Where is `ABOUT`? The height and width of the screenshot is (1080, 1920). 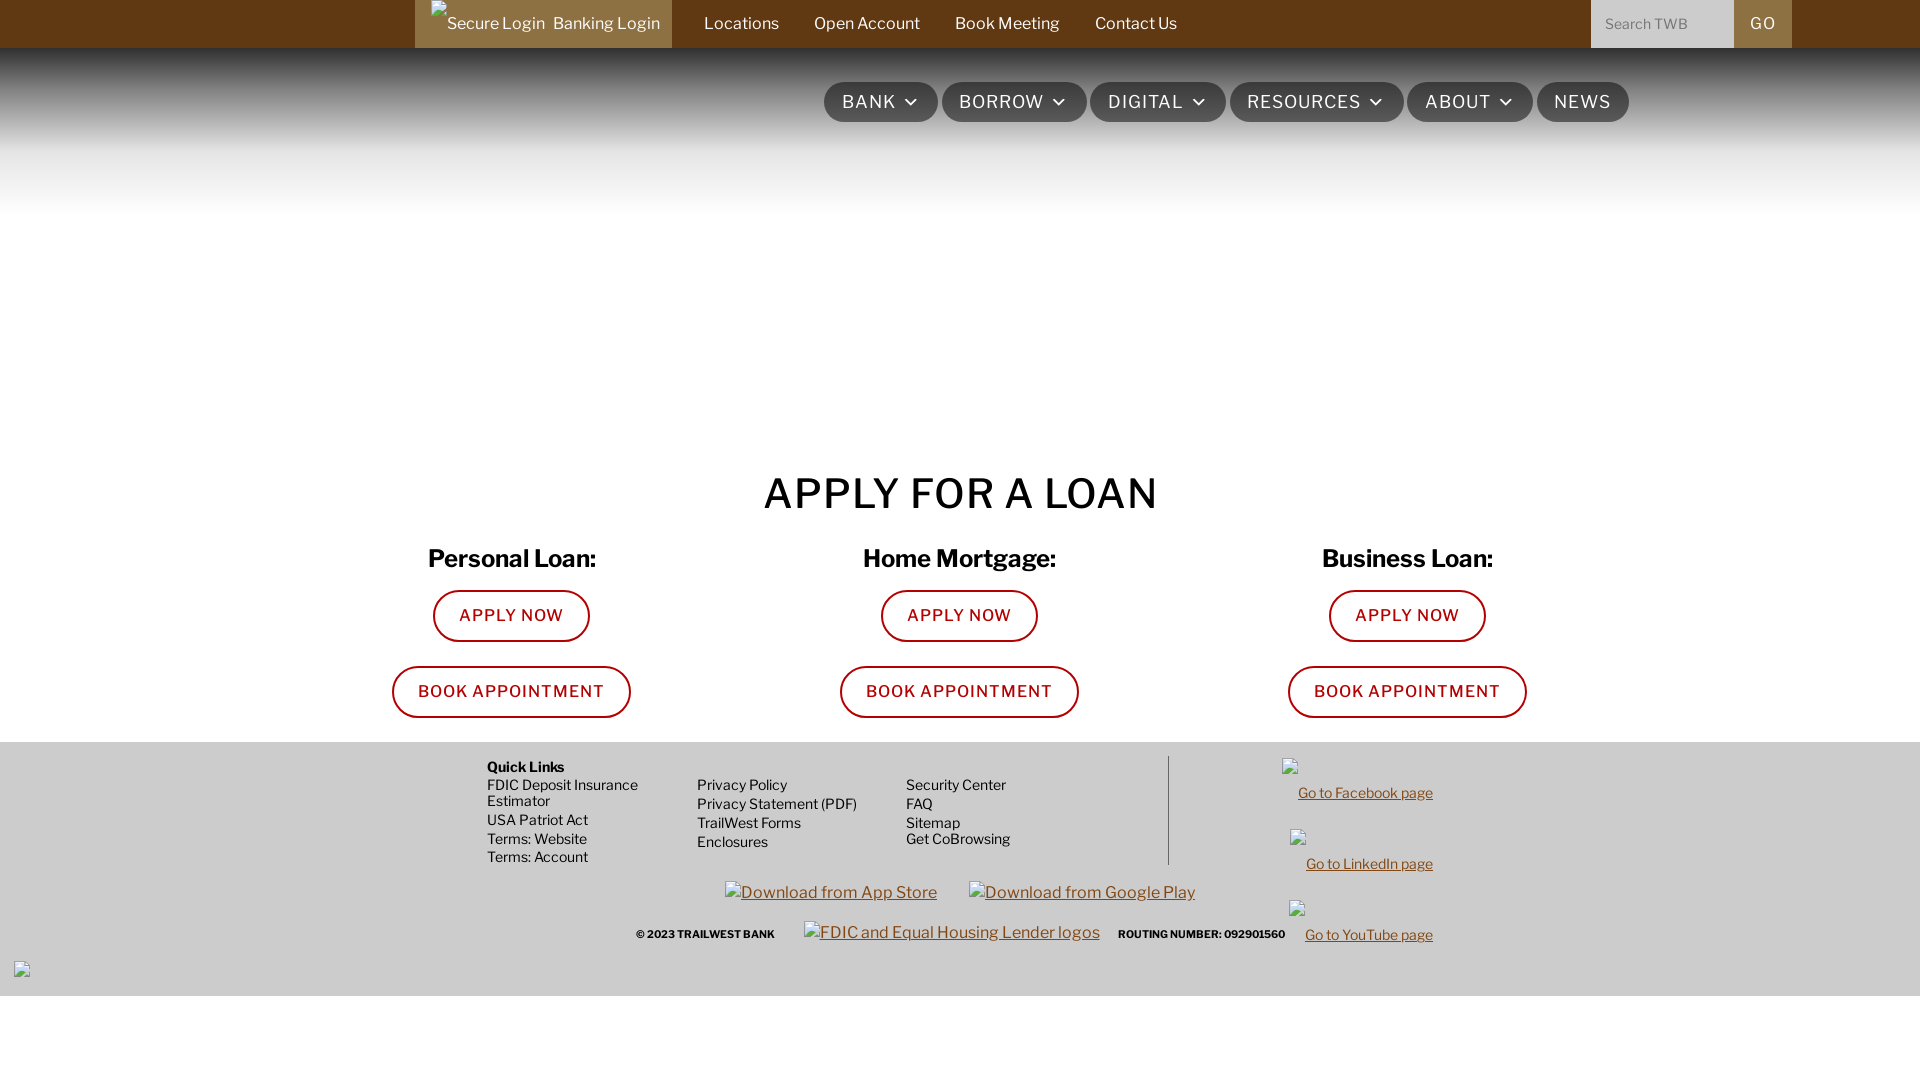 ABOUT is located at coordinates (1470, 102).